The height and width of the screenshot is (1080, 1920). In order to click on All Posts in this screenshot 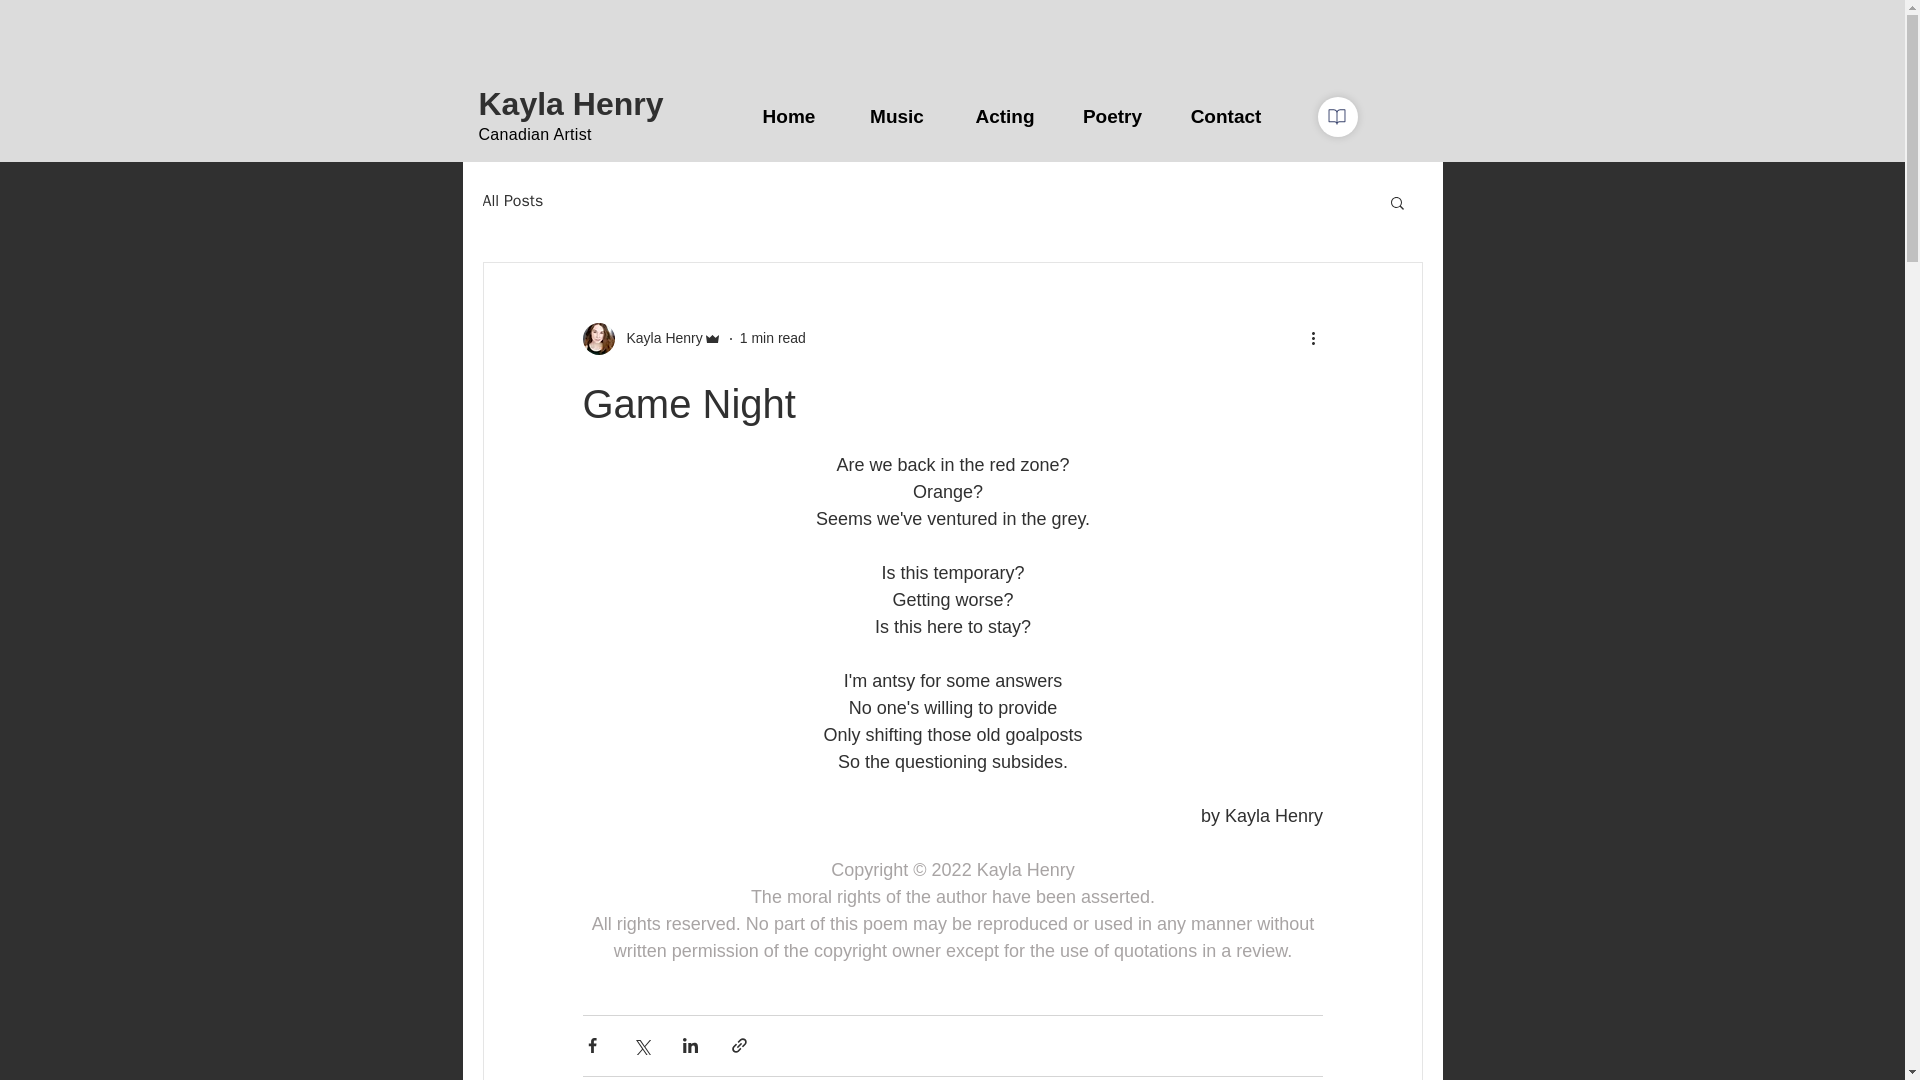, I will do `click(512, 201)`.